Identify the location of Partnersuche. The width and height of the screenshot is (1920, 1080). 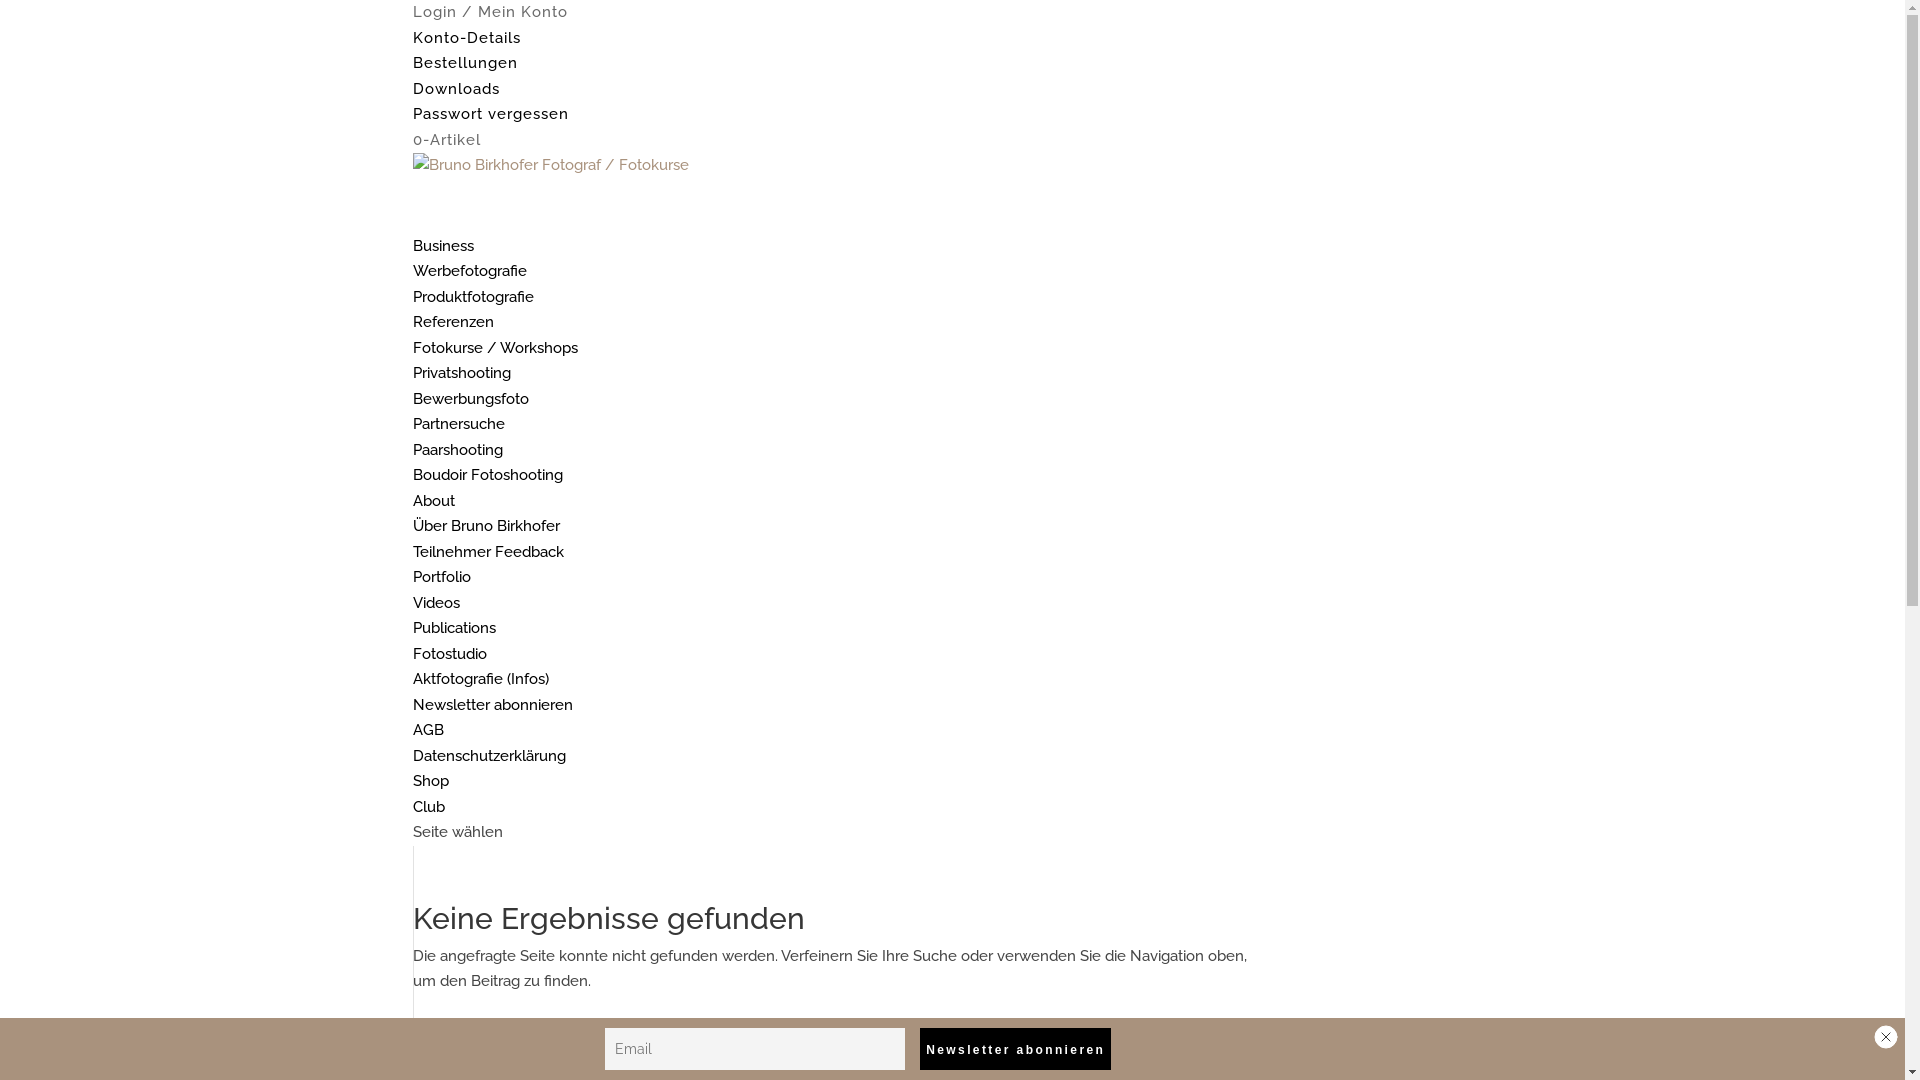
(458, 424).